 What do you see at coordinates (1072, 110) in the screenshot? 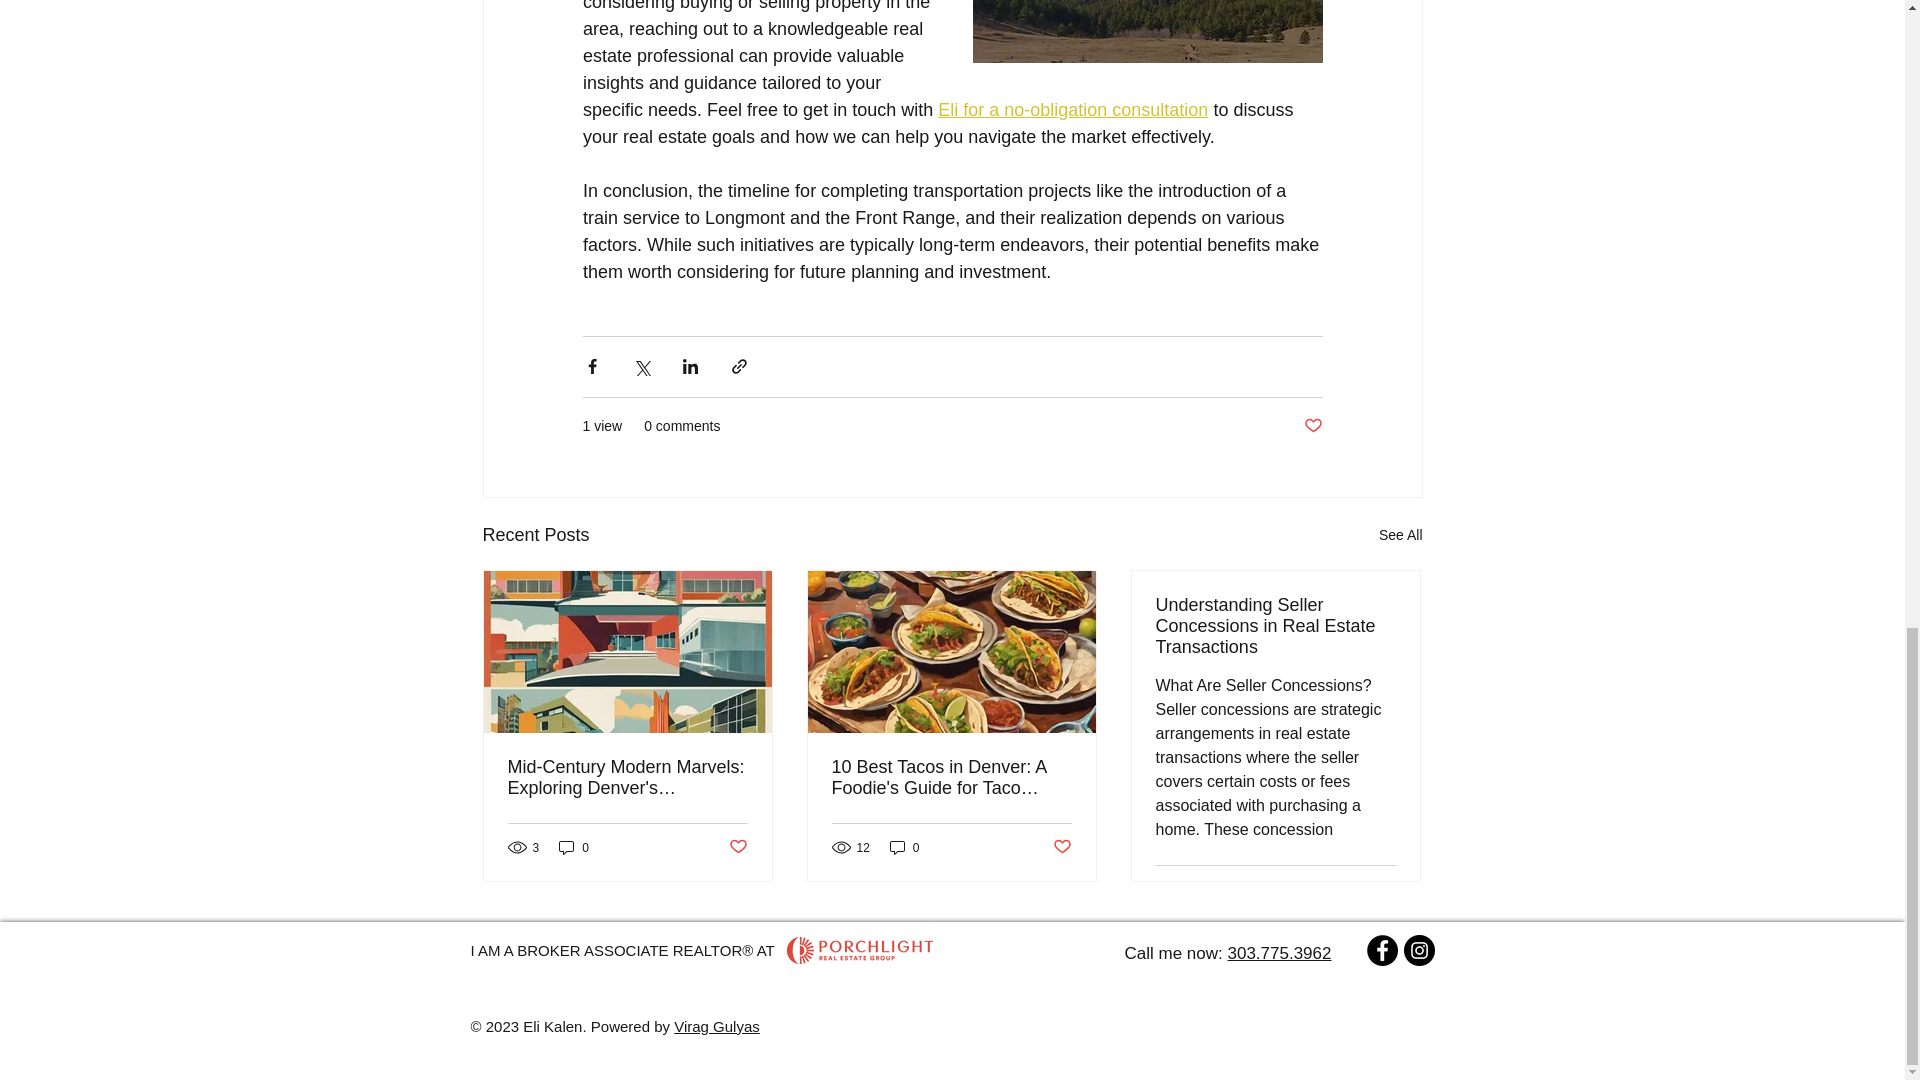
I see `Eli for a no-obligation consultation` at bounding box center [1072, 110].